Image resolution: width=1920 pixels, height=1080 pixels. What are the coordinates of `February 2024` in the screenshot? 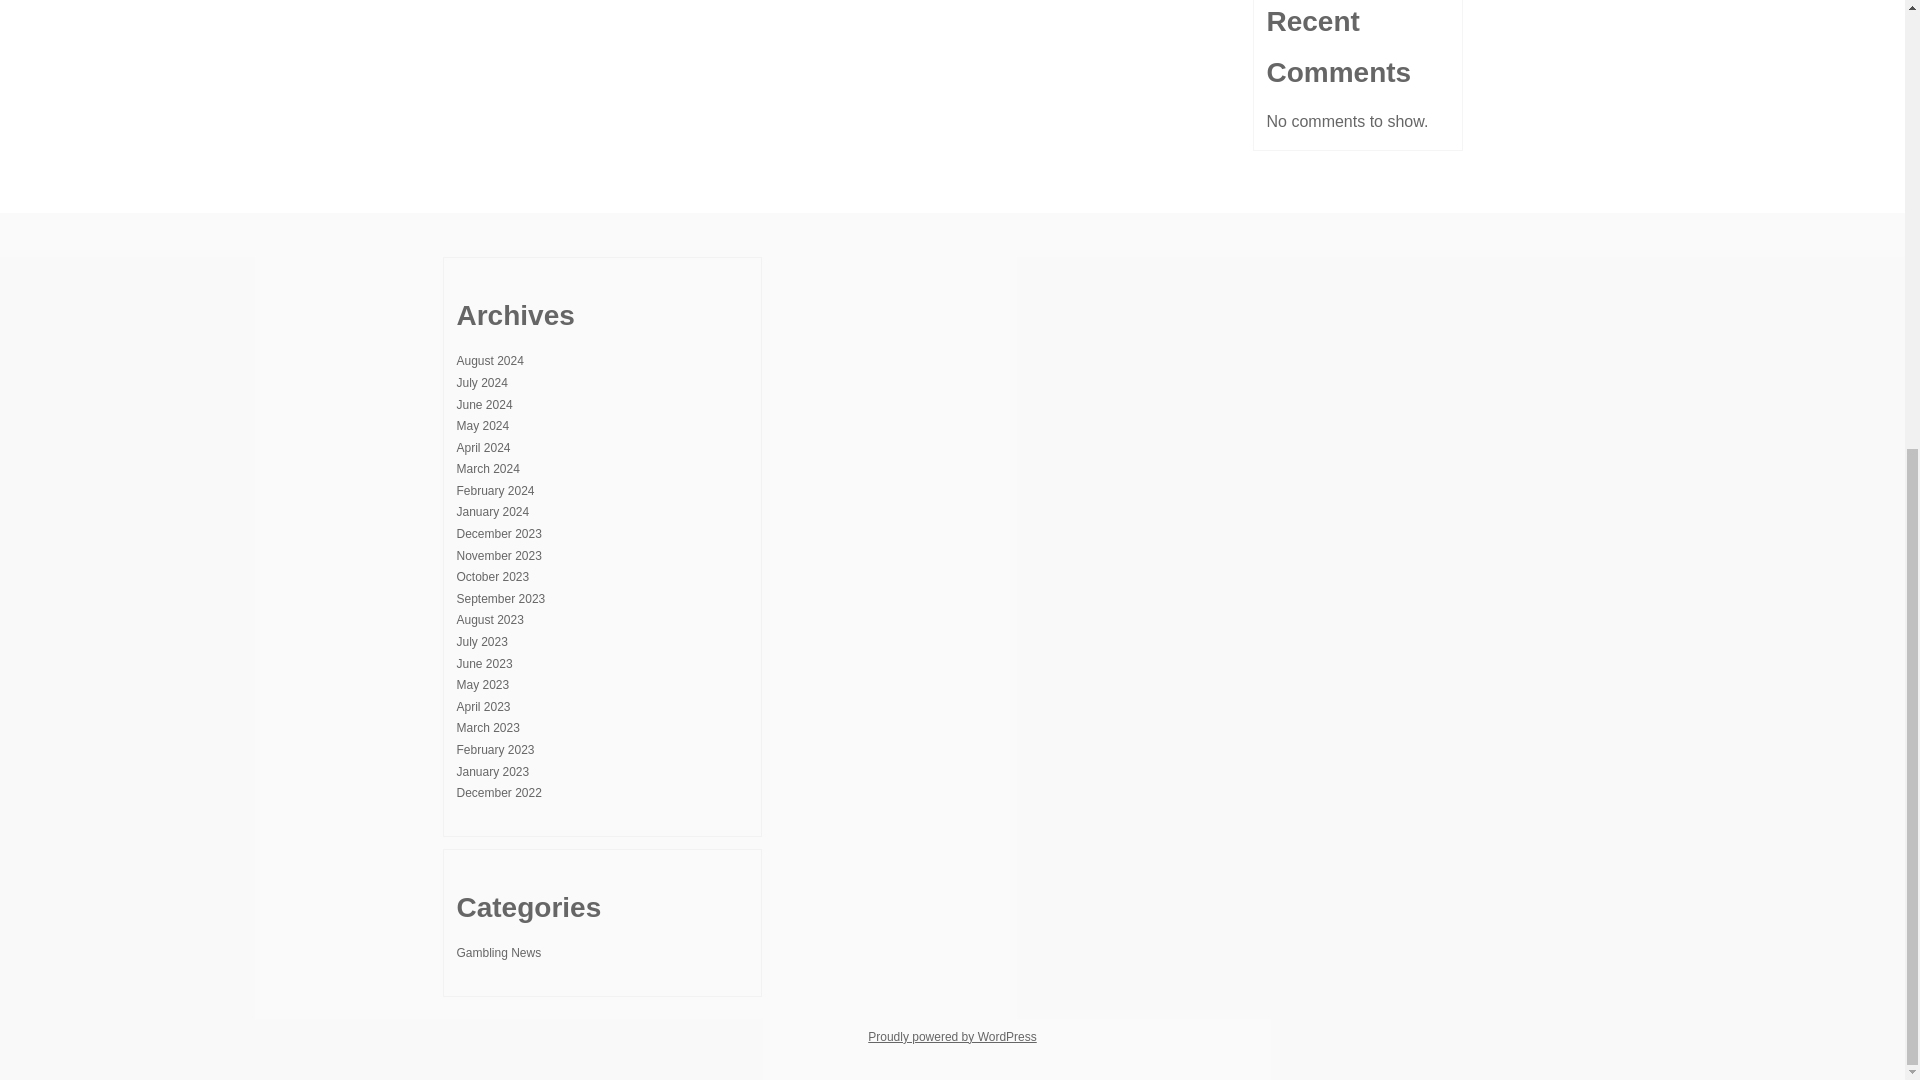 It's located at (494, 490).